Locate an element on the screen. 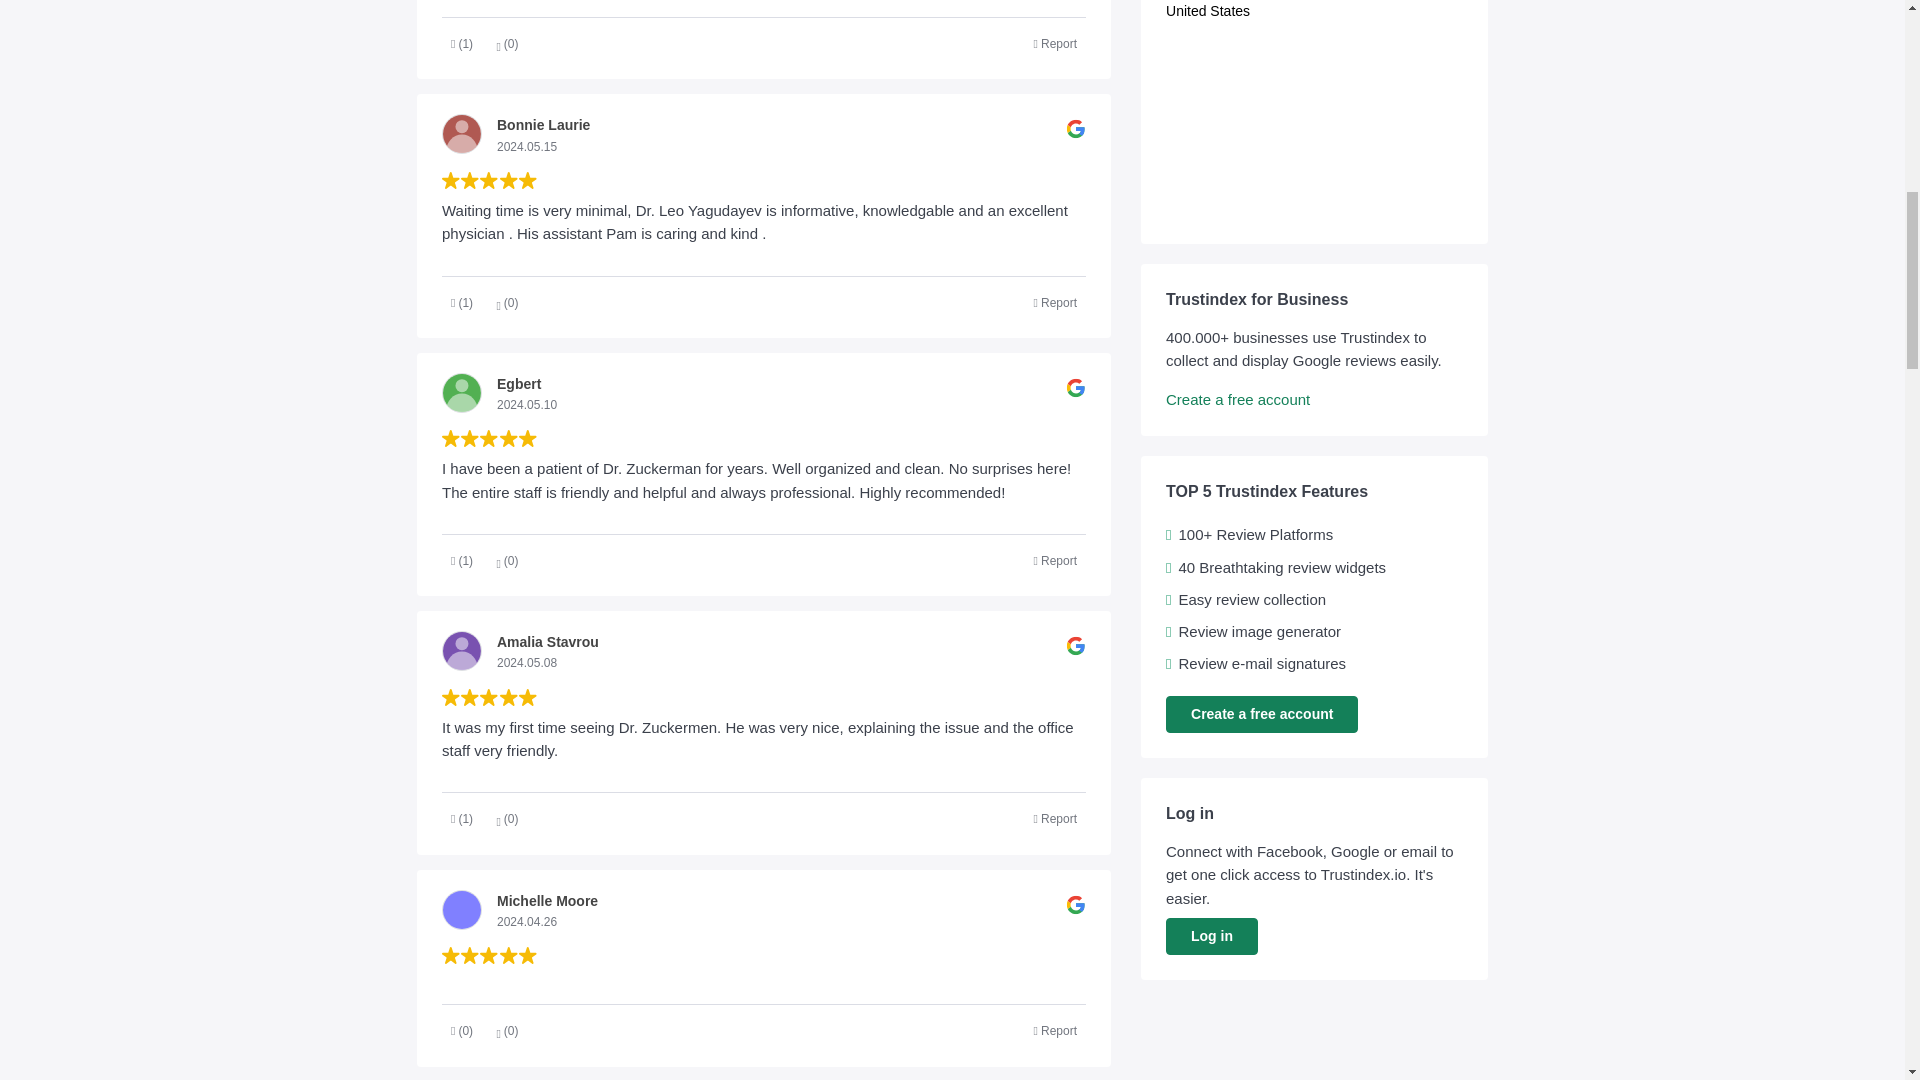 This screenshot has width=1920, height=1080. Report is located at coordinates (1056, 818).